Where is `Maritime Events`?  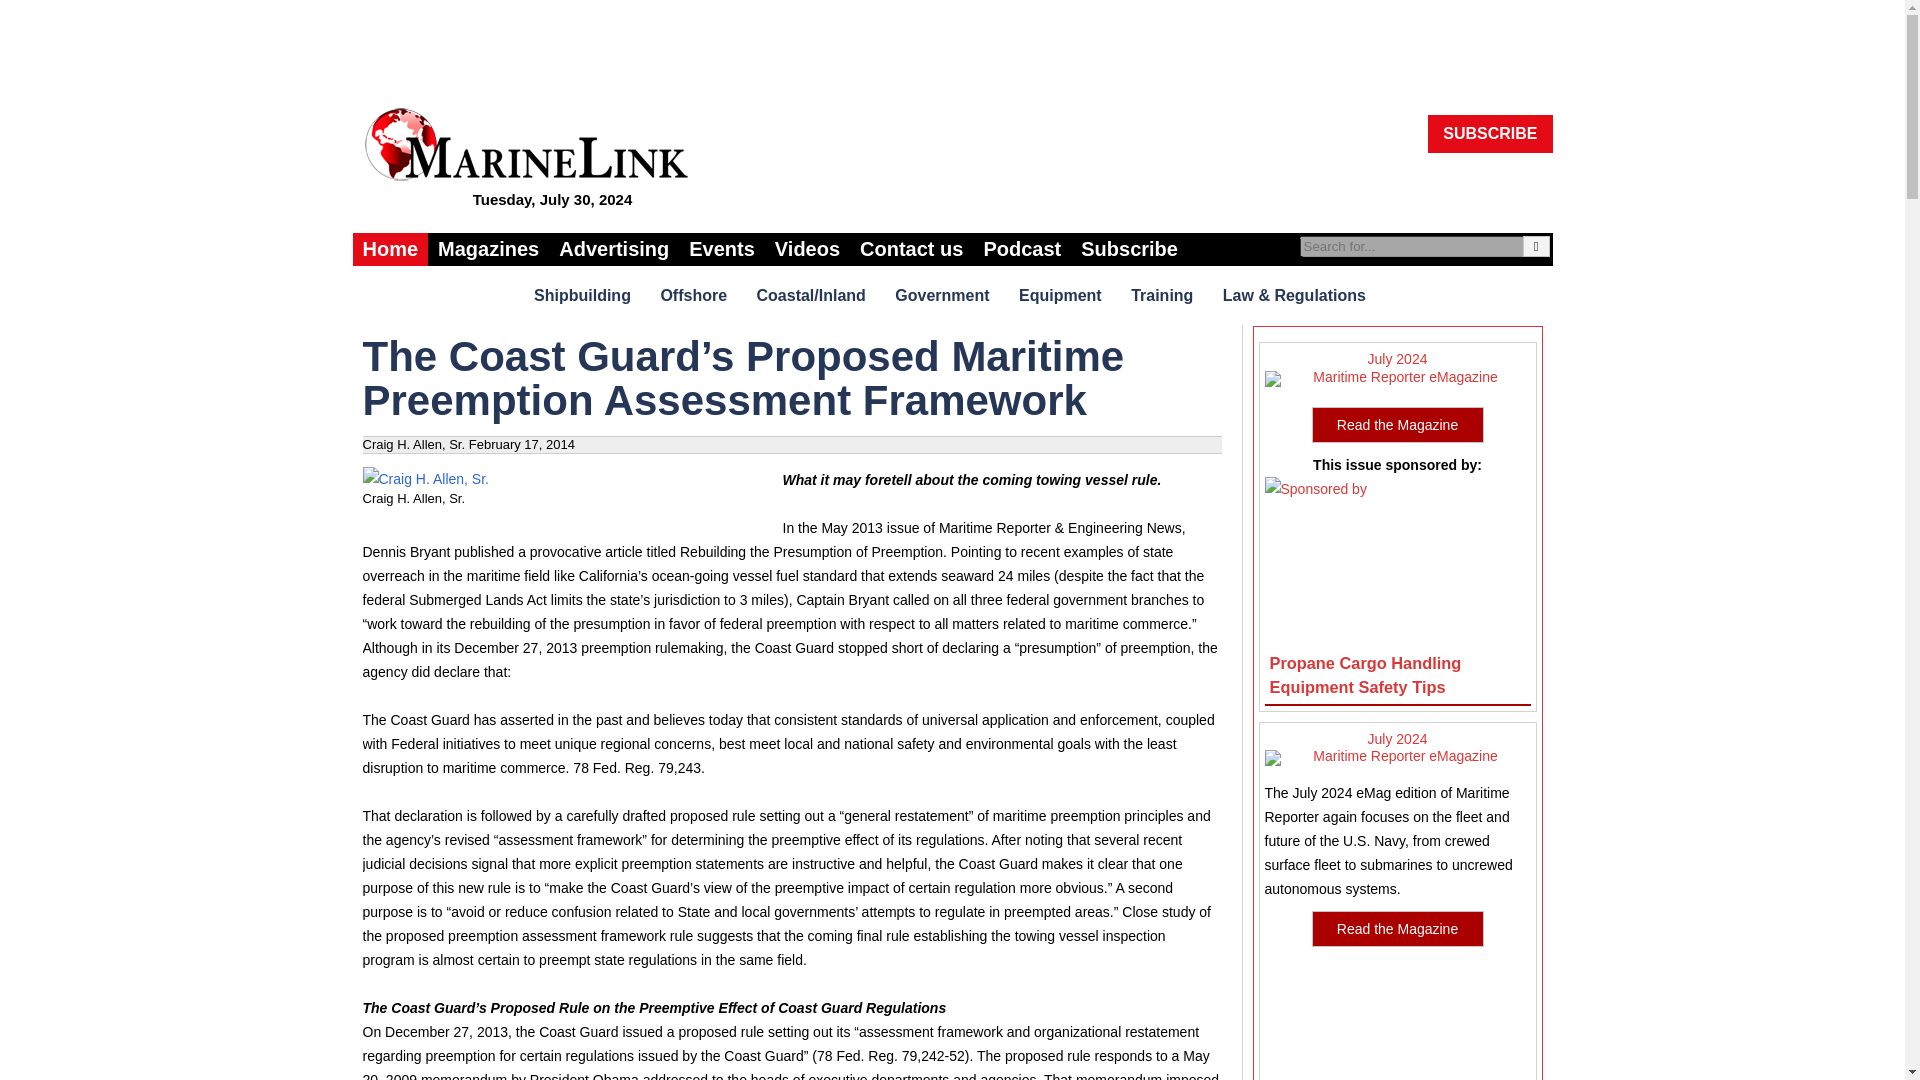
Maritime Events is located at coordinates (722, 249).